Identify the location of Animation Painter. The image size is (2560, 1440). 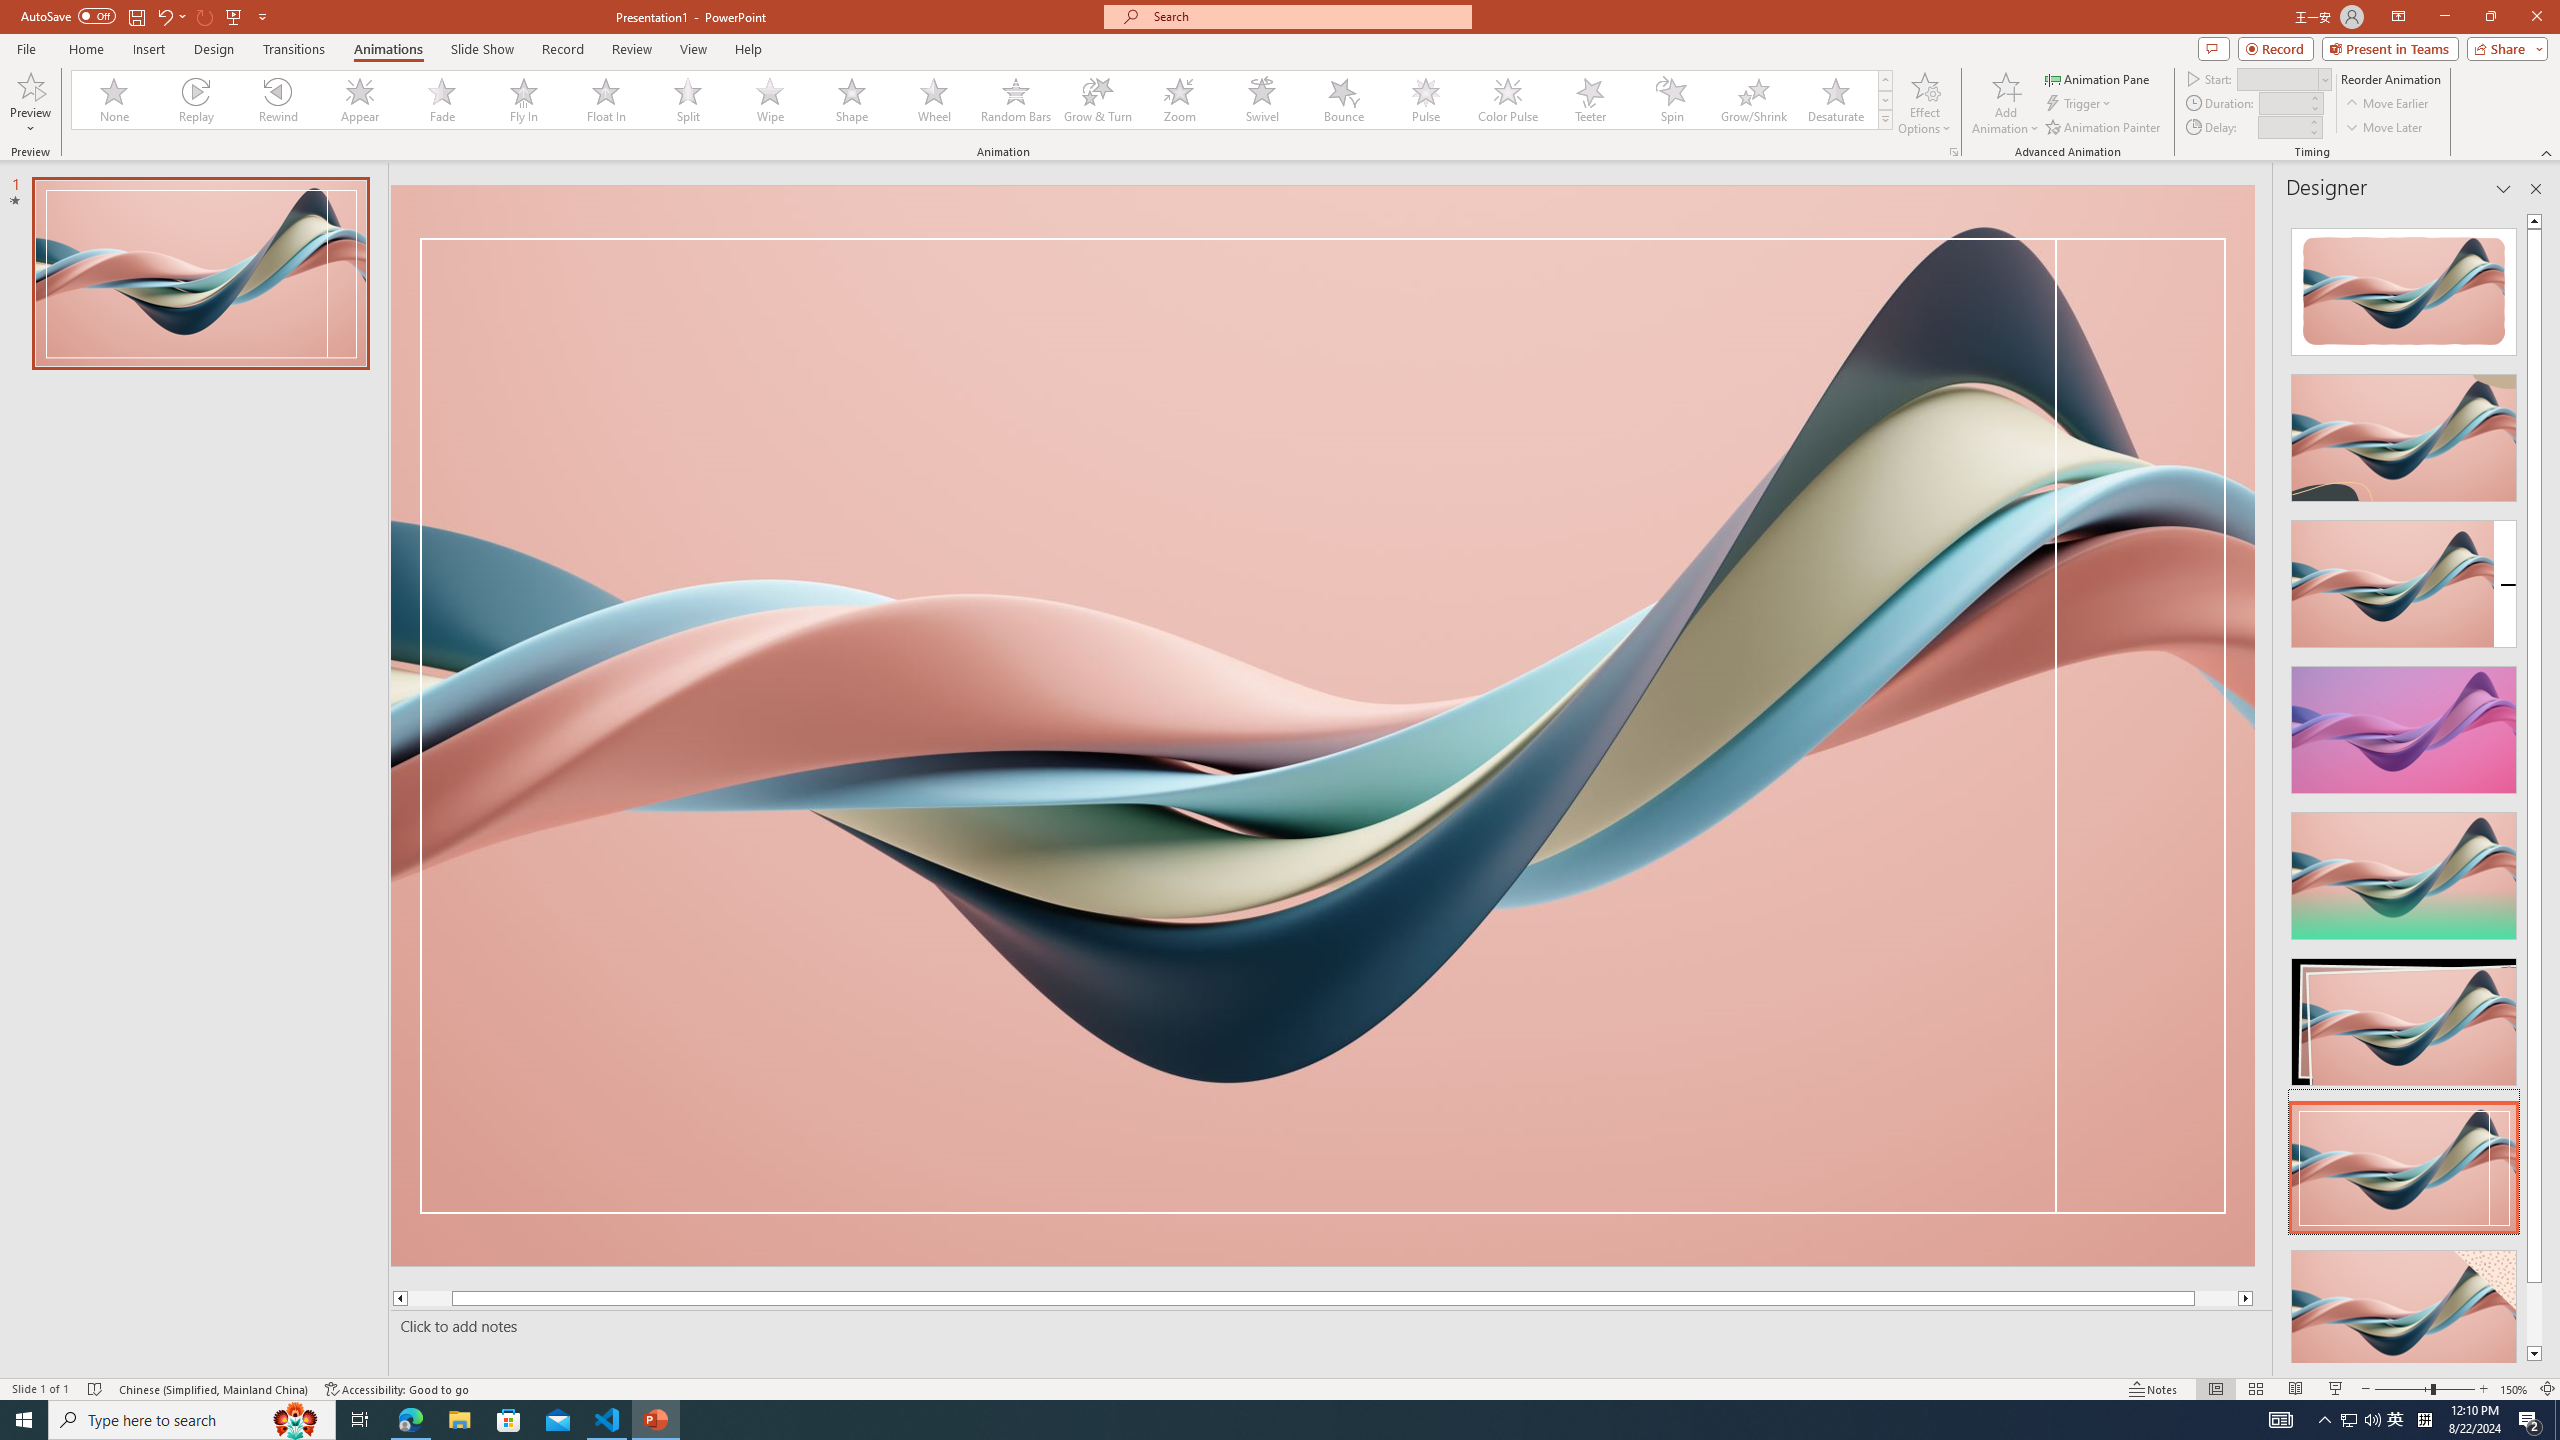
(2104, 128).